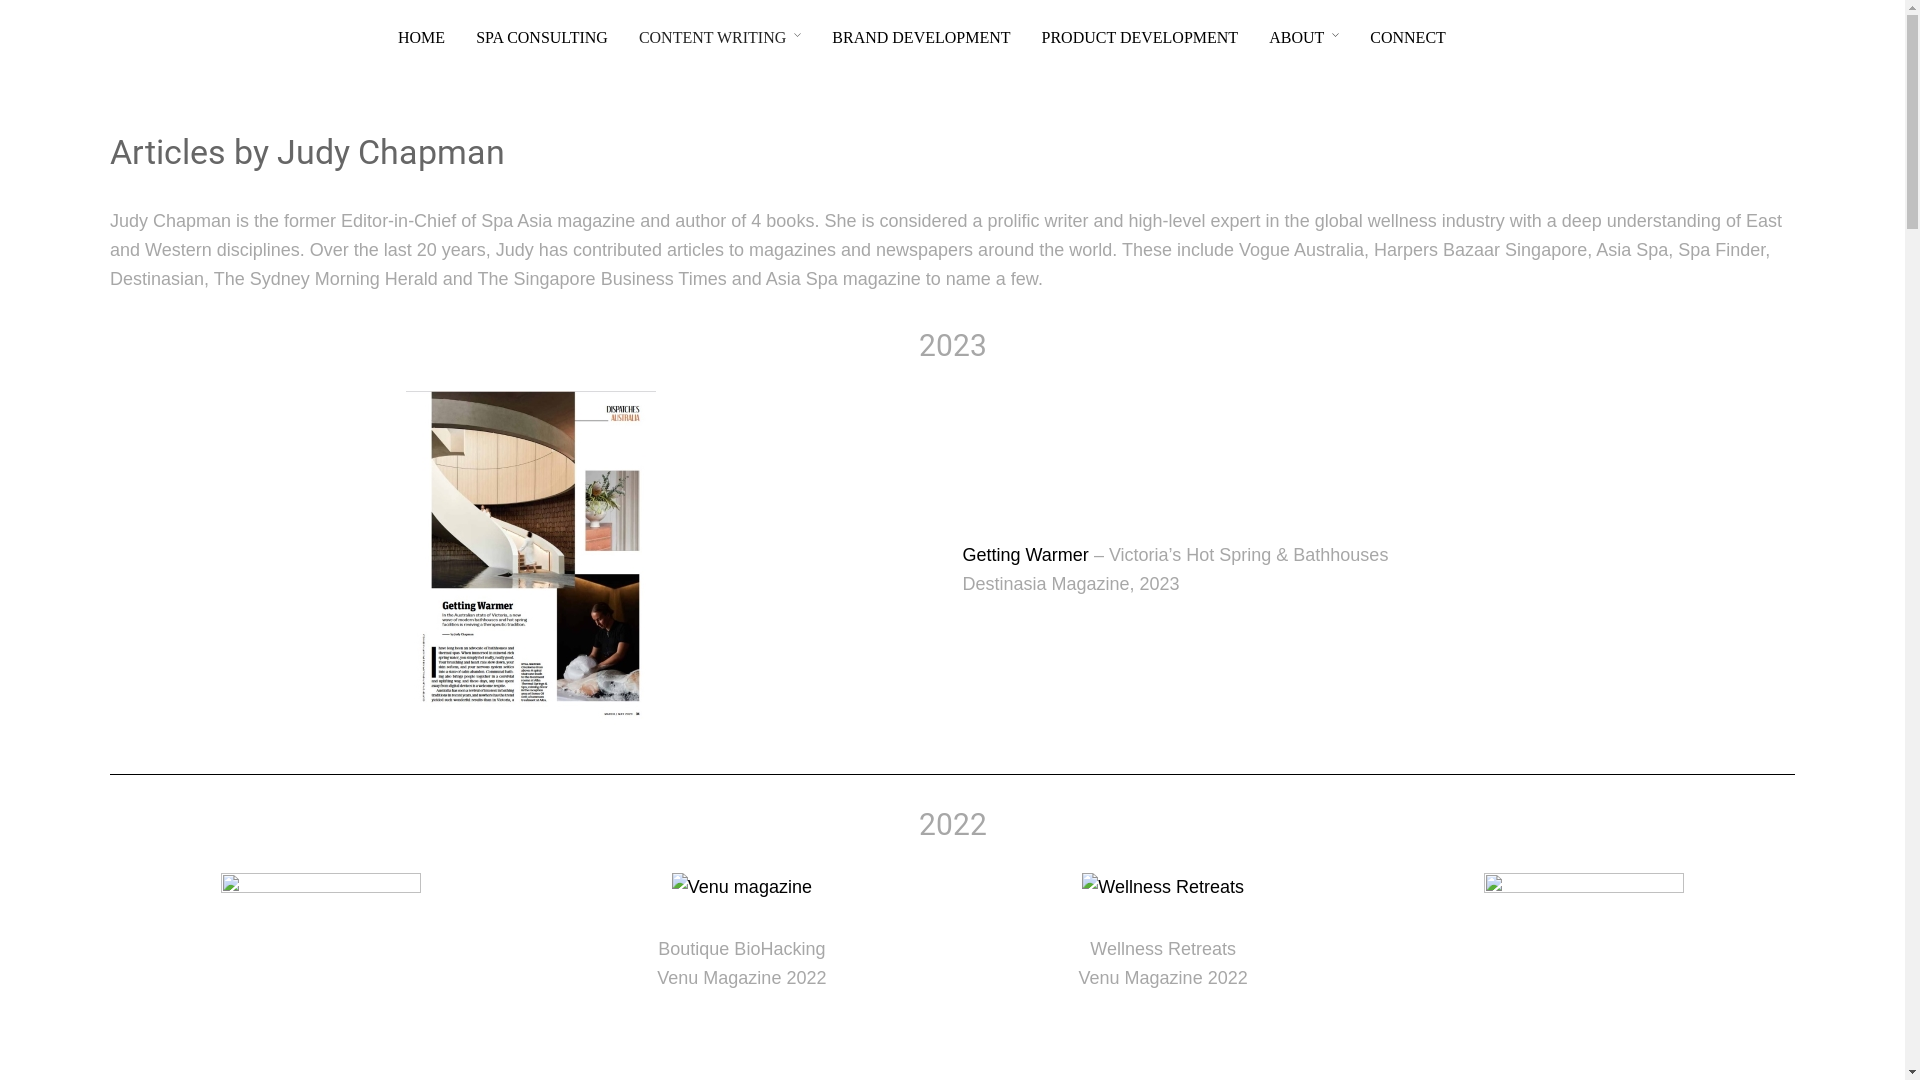  What do you see at coordinates (720, 38) in the screenshot?
I see `CONTENT WRITING` at bounding box center [720, 38].